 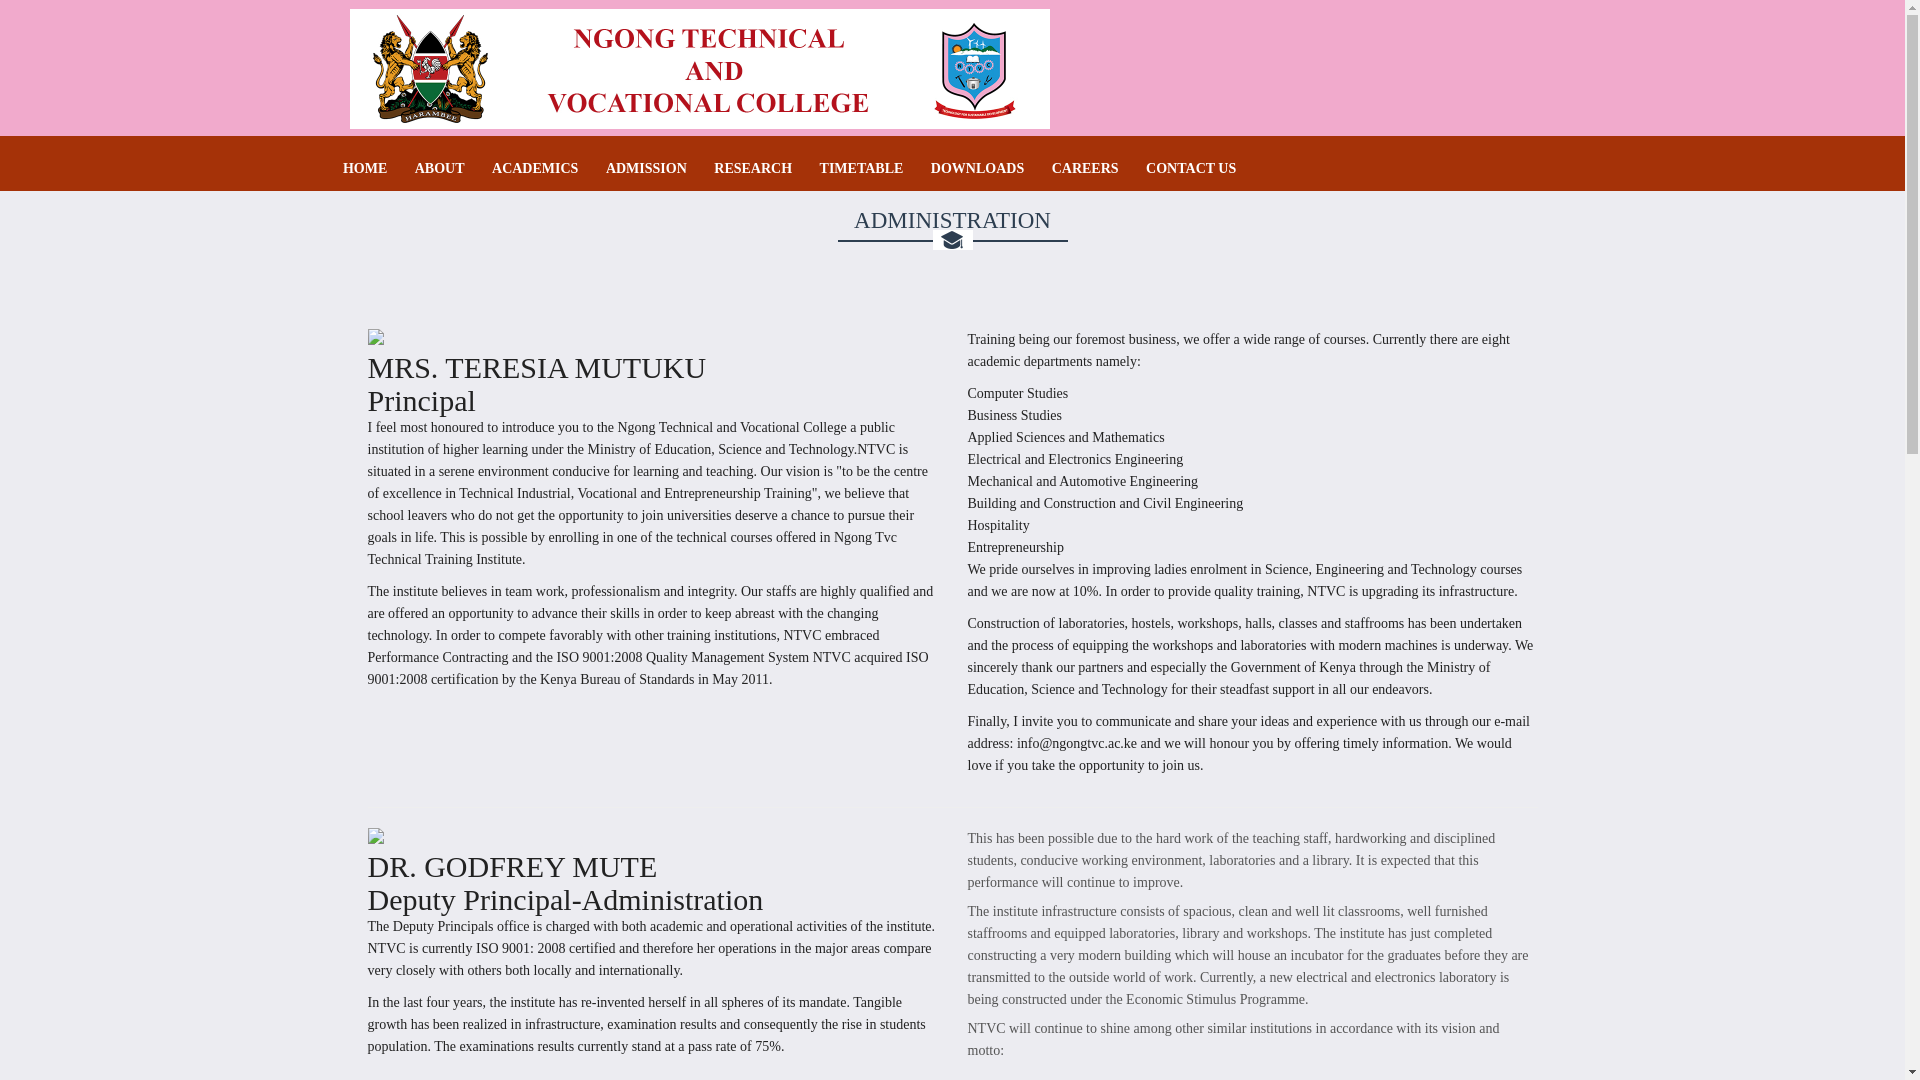 I want to click on CAREERS, so click(x=1086, y=168).